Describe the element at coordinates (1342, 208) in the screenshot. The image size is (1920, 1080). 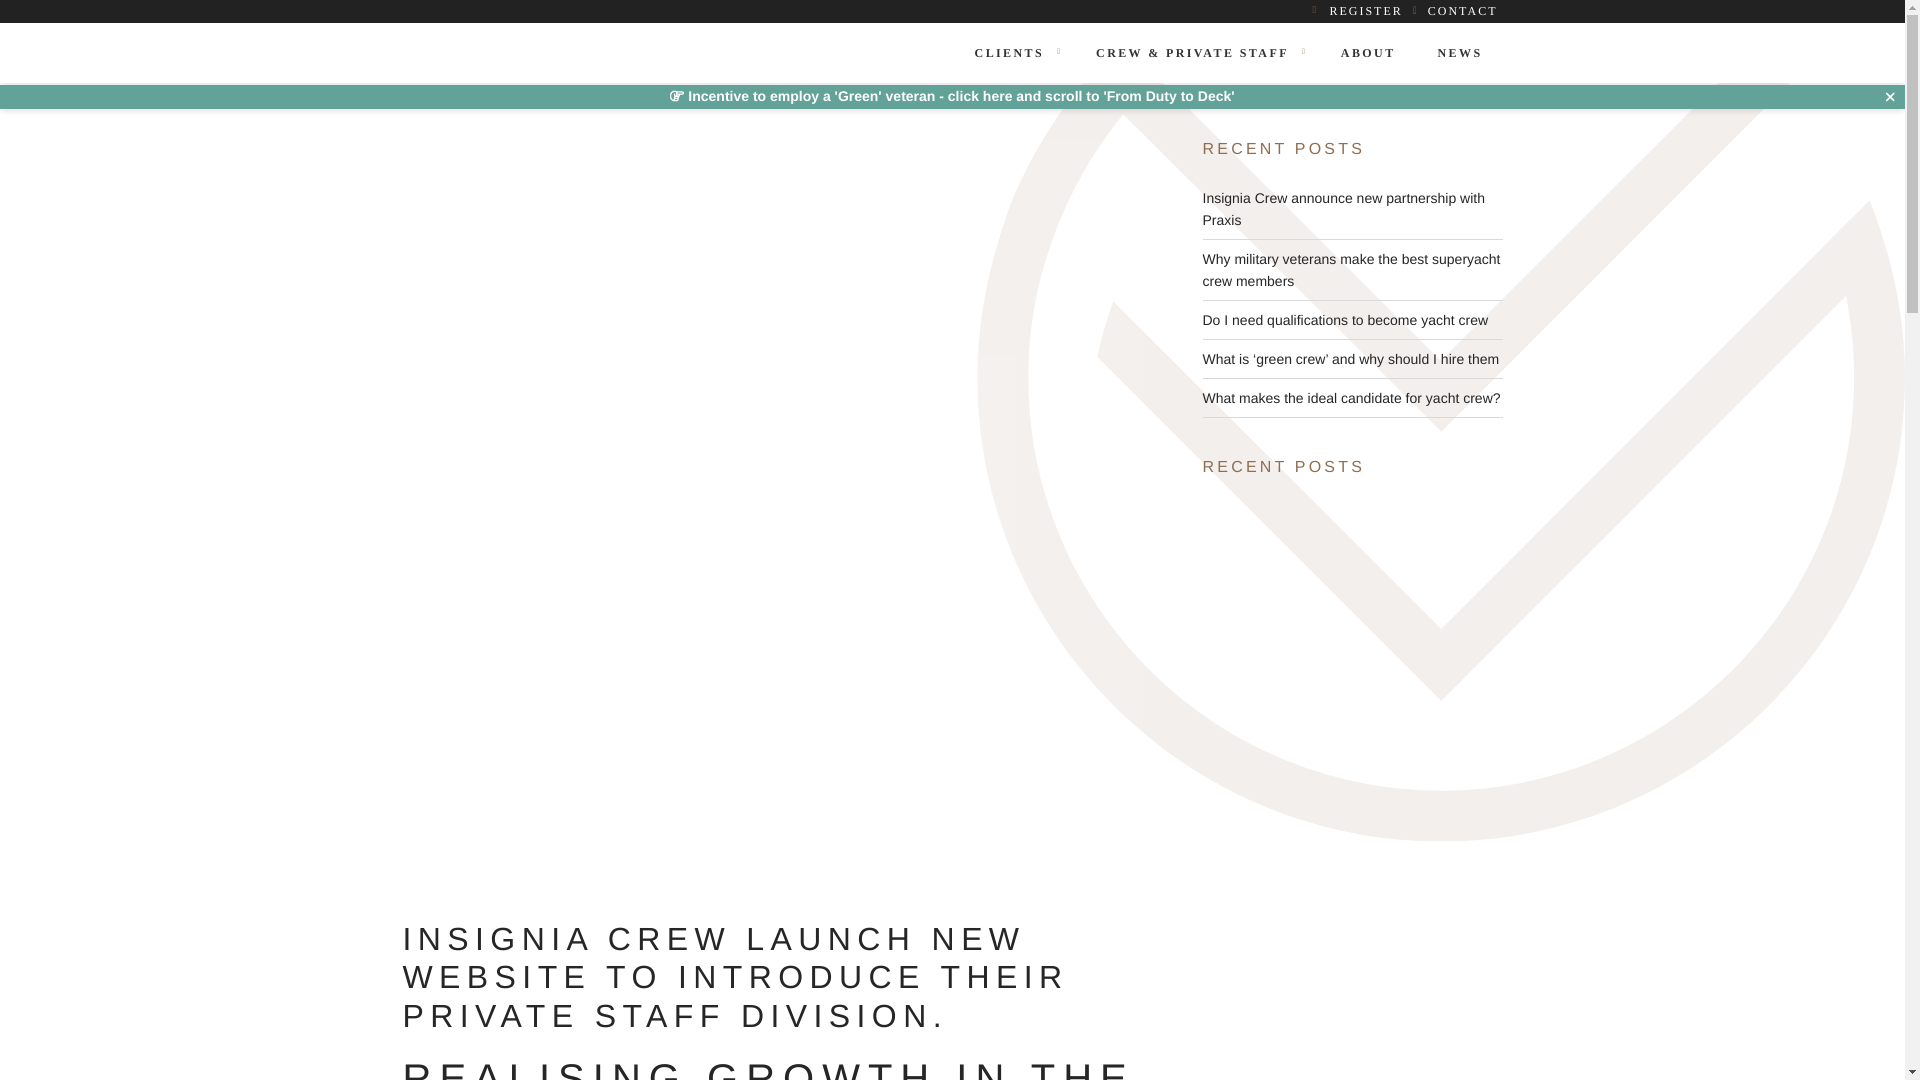
I see `Insignia Crew announce new partnership with Praxis` at that location.